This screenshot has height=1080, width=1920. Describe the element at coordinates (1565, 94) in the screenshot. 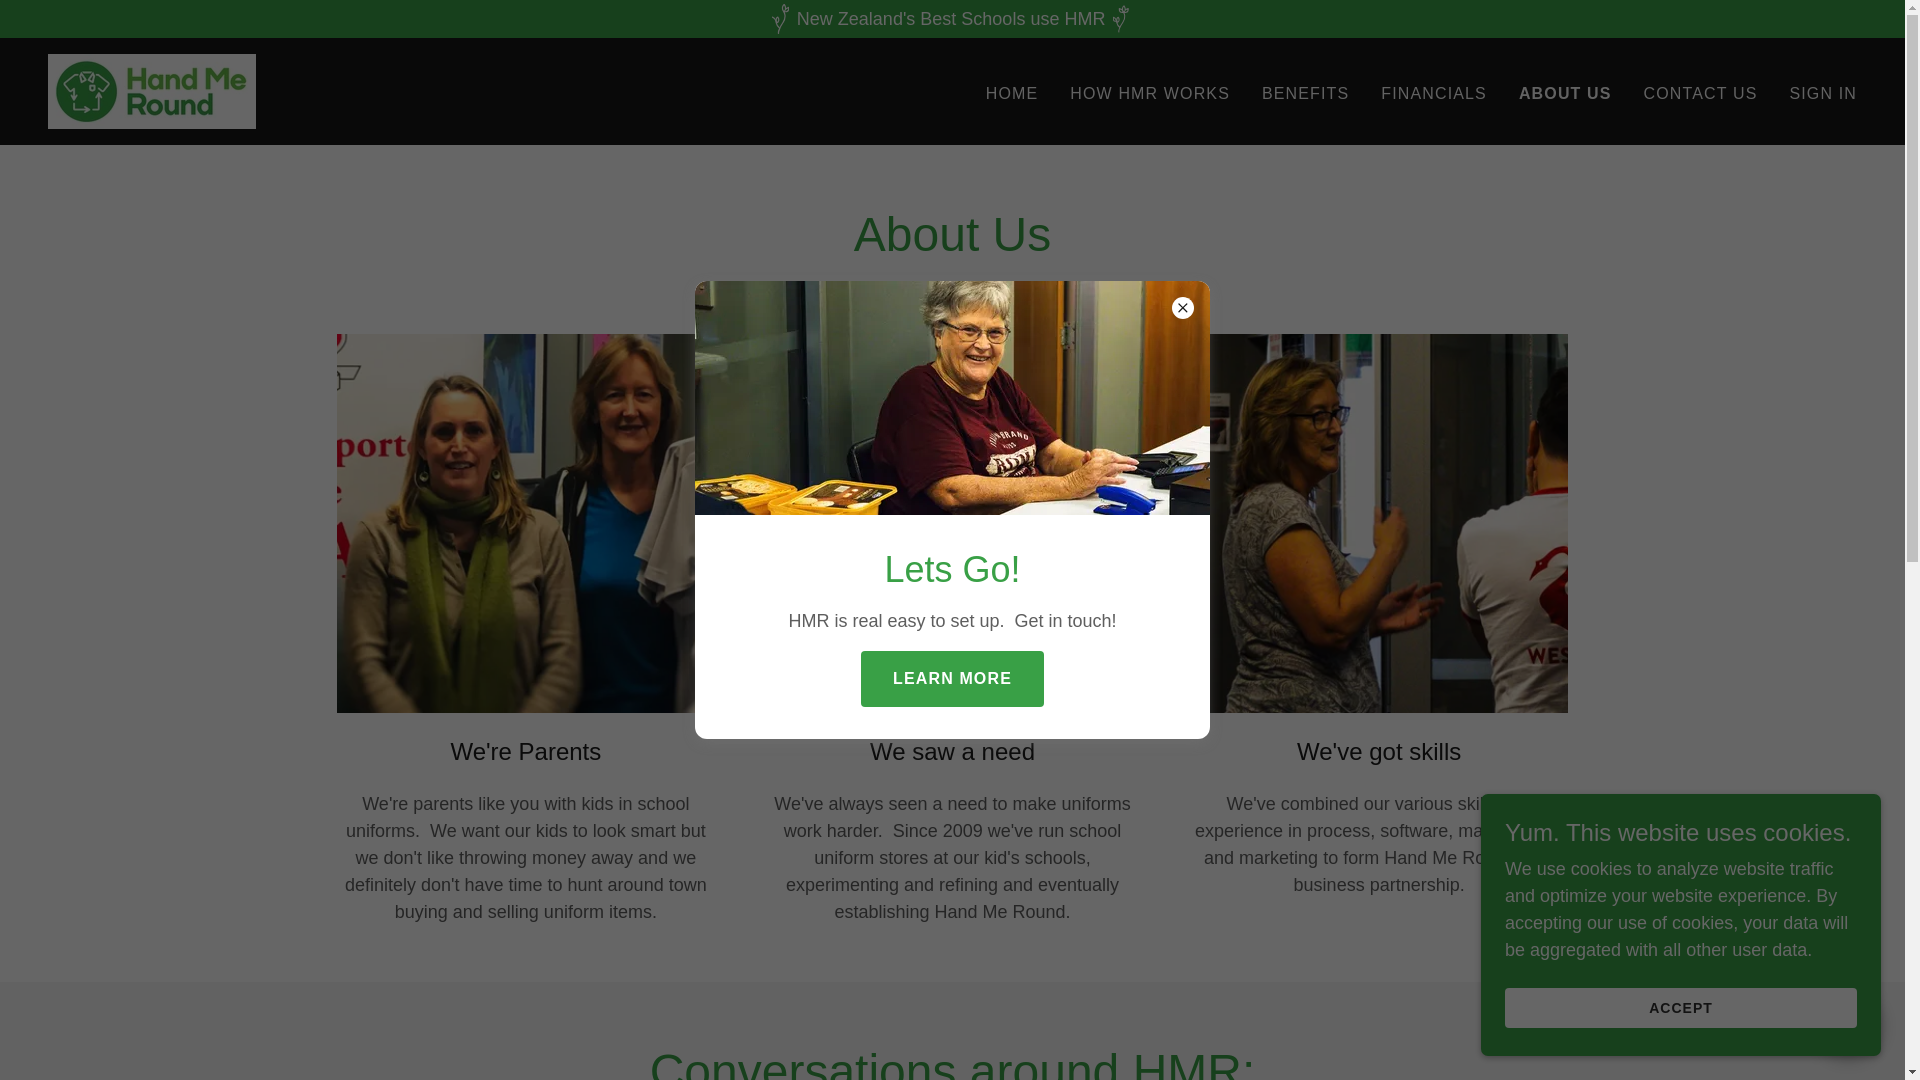

I see `ABOUT US` at that location.